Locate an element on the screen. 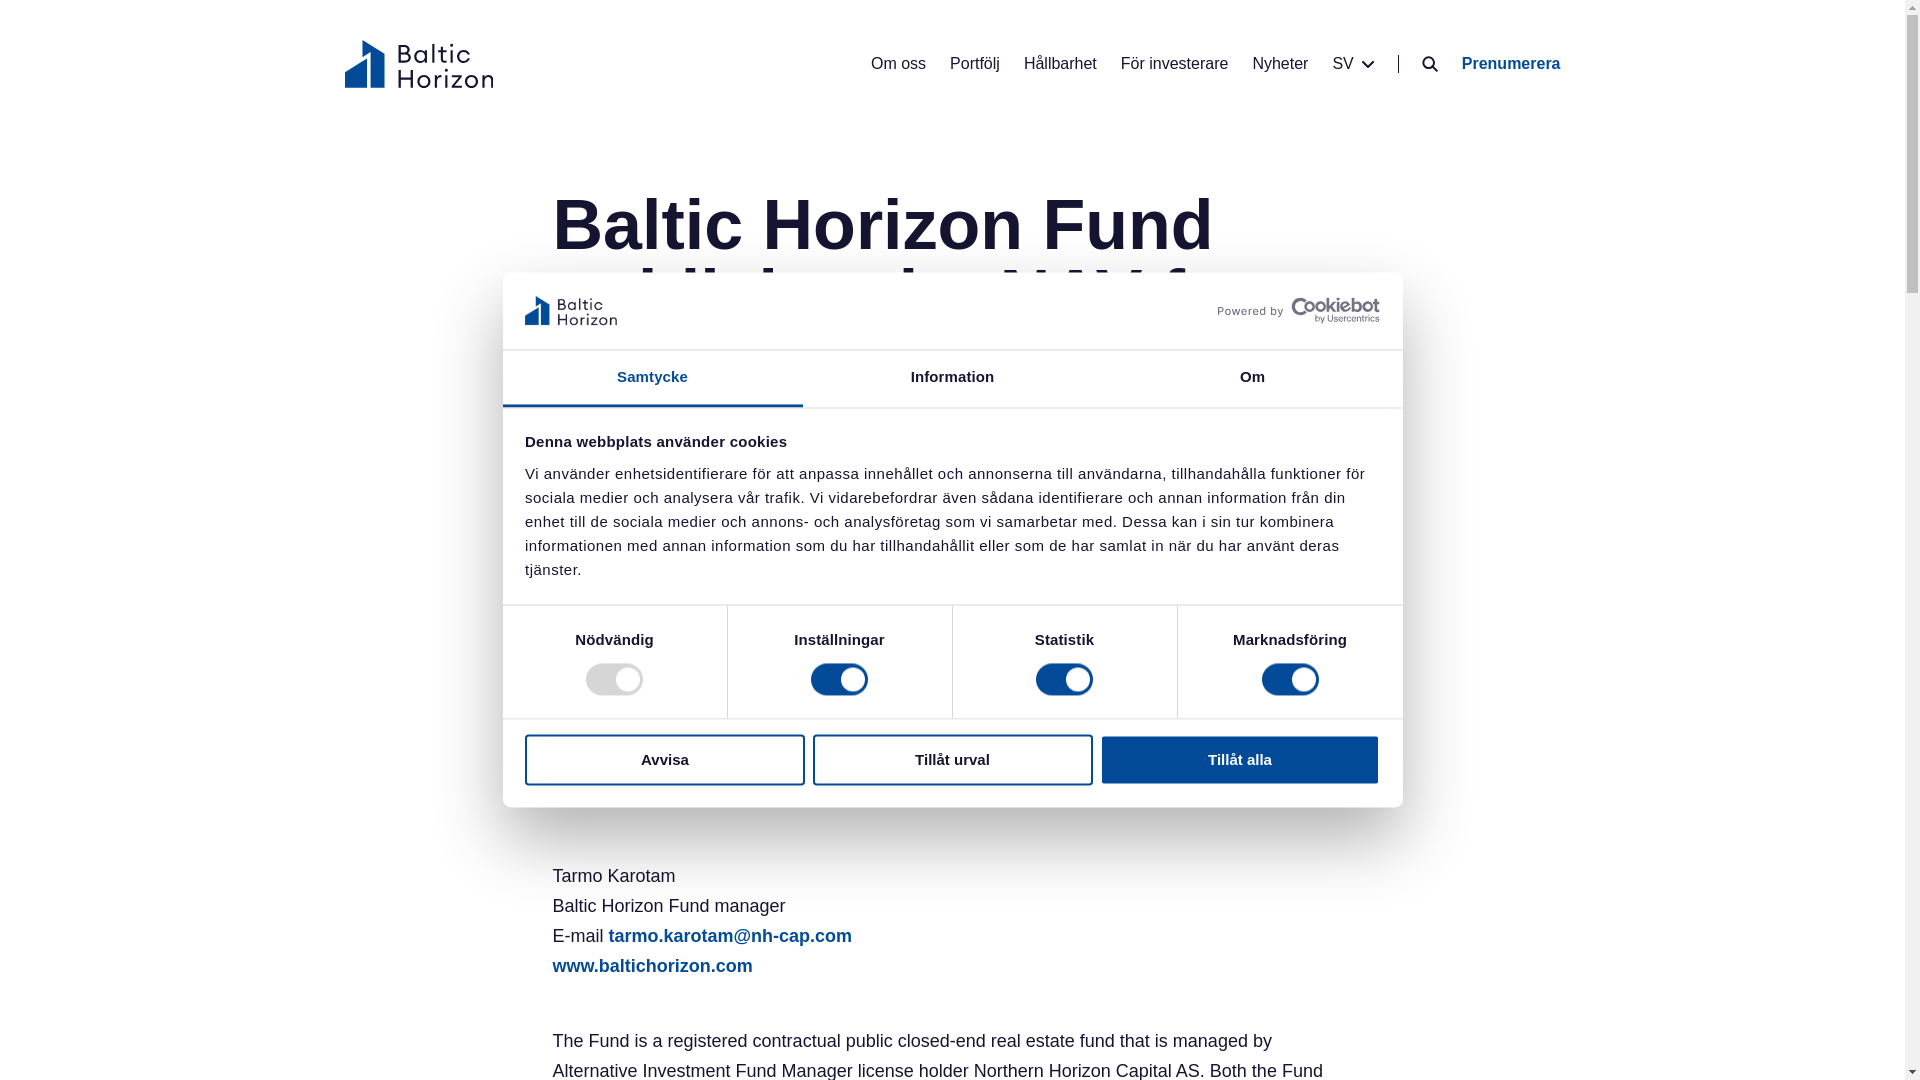  Samtycke is located at coordinates (652, 378).